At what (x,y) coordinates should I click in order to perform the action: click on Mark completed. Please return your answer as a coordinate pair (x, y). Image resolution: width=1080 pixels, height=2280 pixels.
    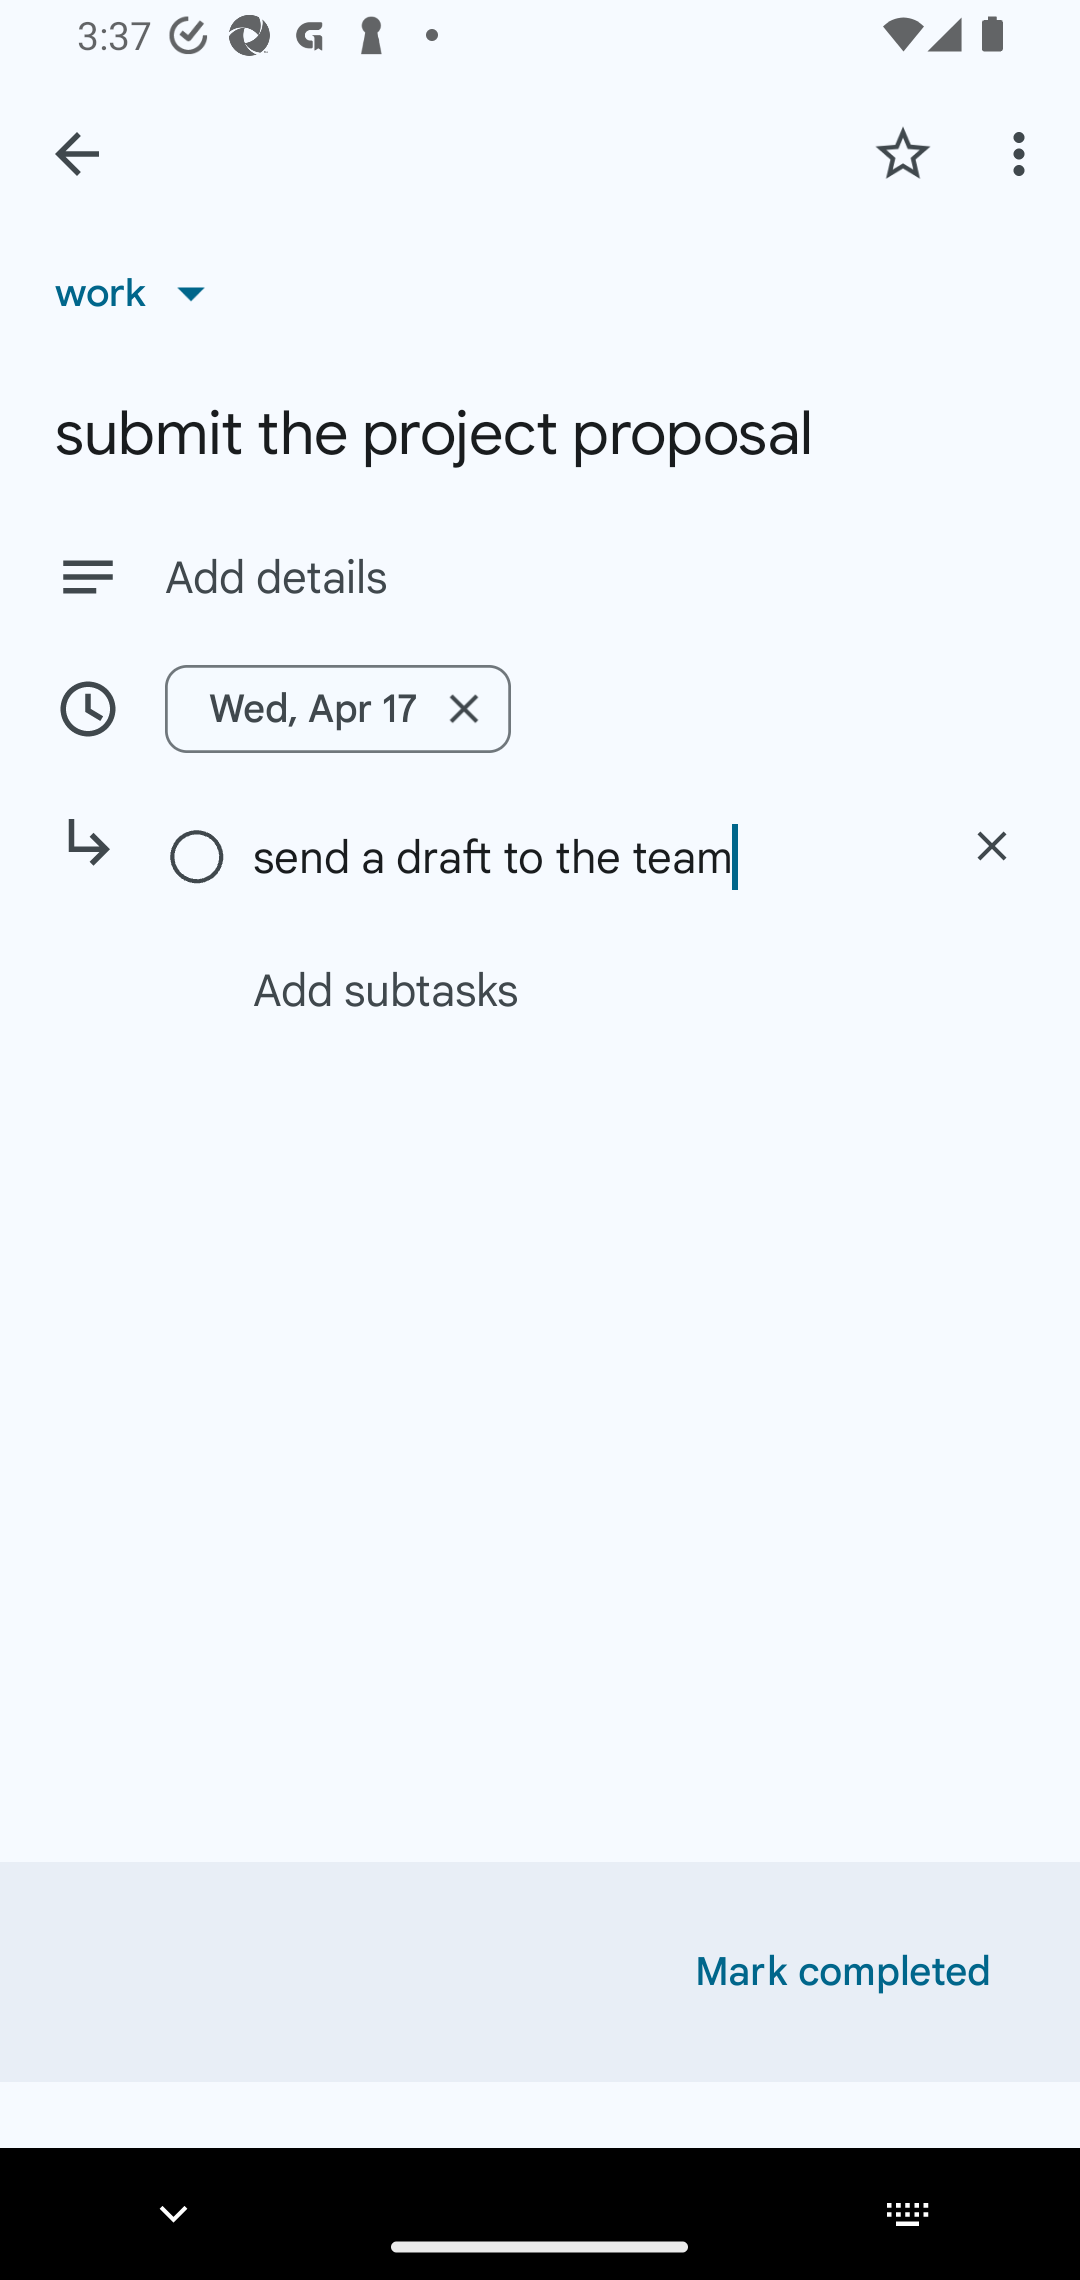
    Looking at the image, I should click on (843, 1972).